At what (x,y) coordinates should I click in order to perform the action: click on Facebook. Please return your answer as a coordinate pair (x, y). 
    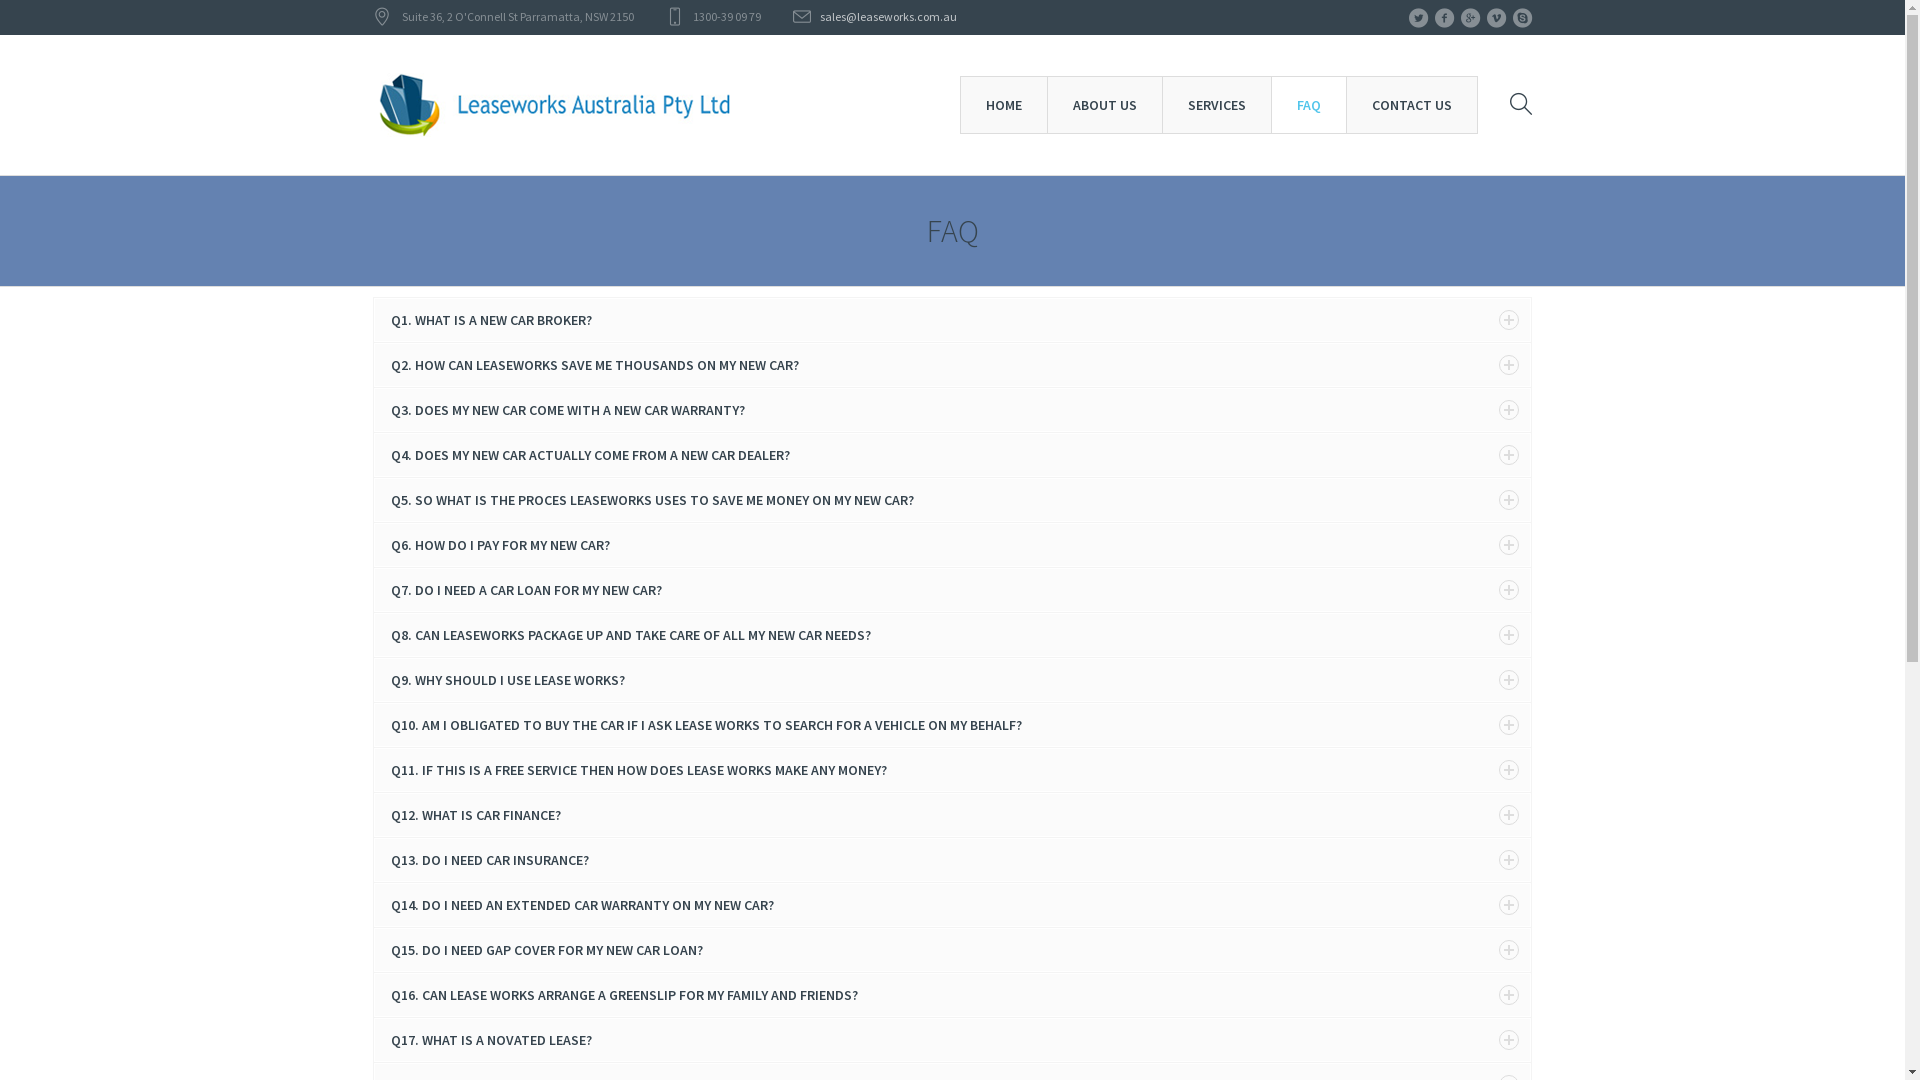
    Looking at the image, I should click on (424, 951).